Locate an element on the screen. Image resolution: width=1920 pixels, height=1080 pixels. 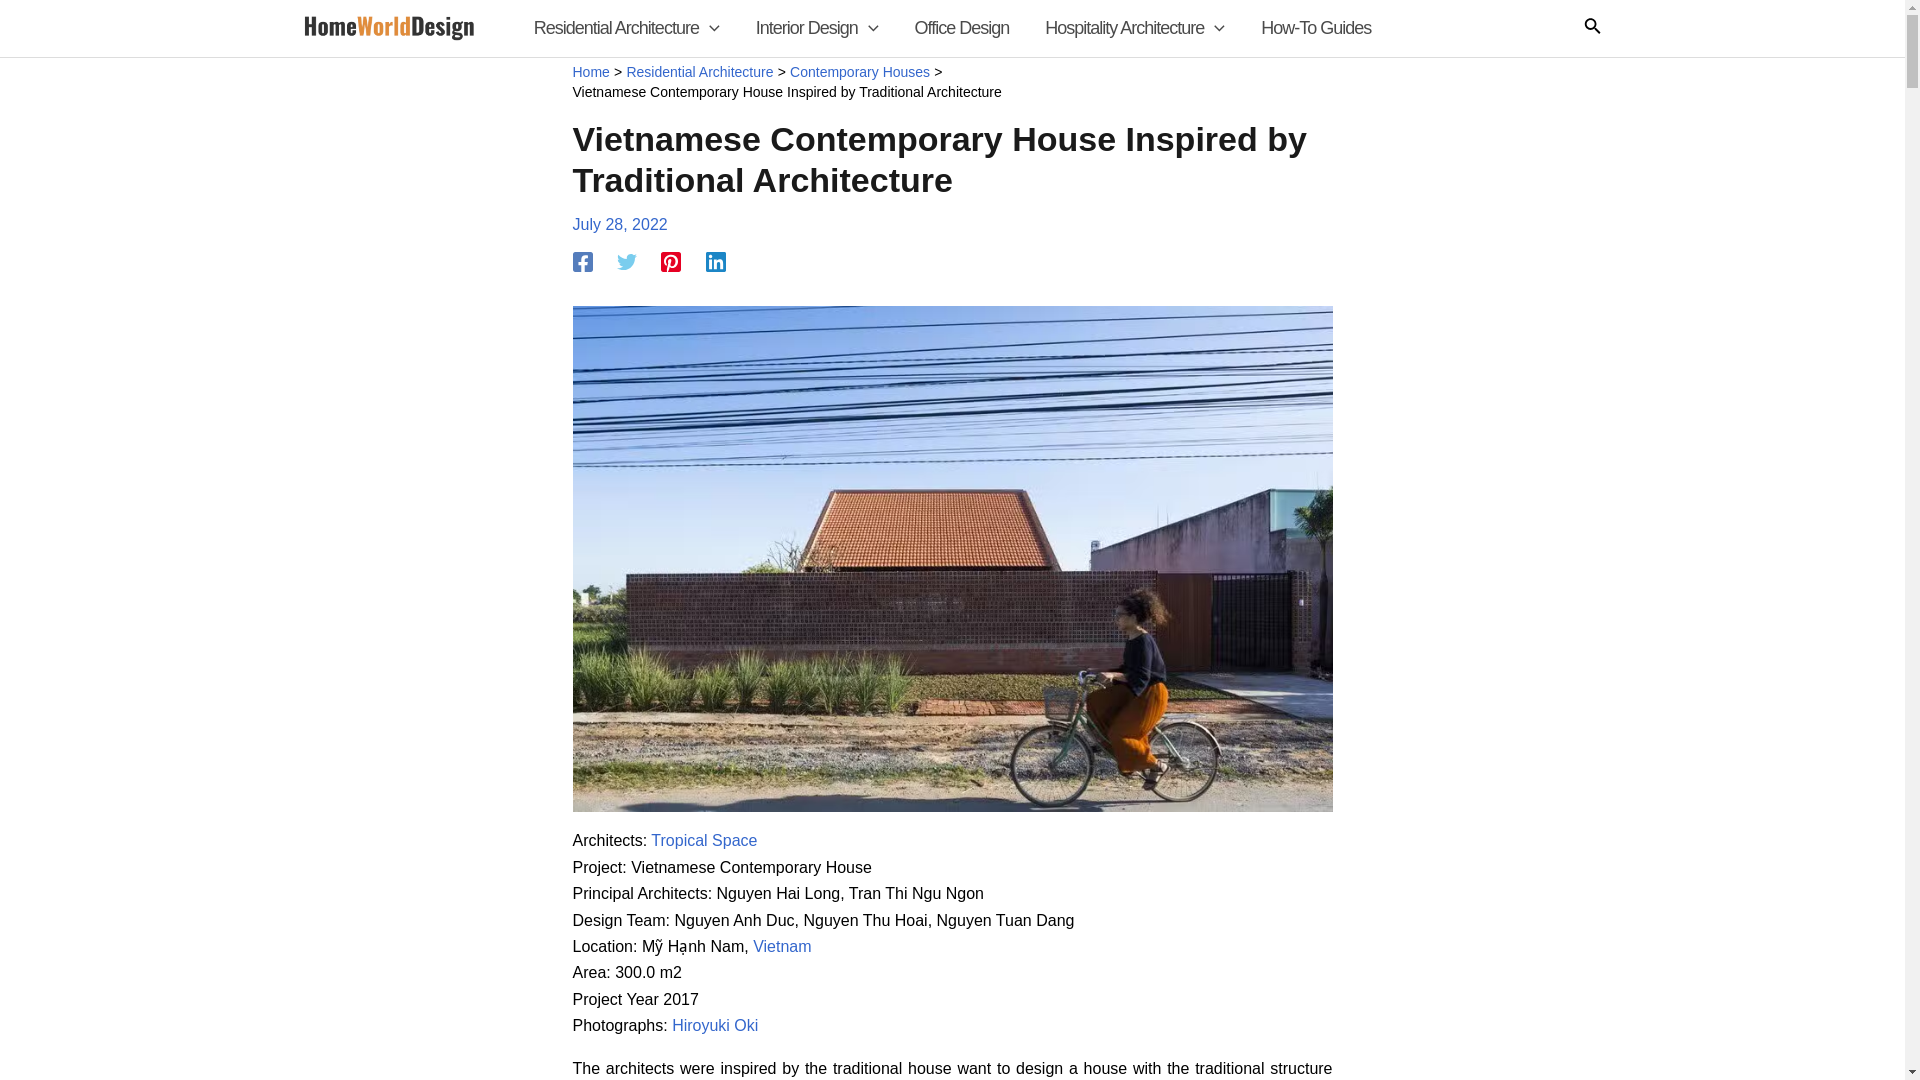
Hospitality Architecture is located at coordinates (1134, 28).